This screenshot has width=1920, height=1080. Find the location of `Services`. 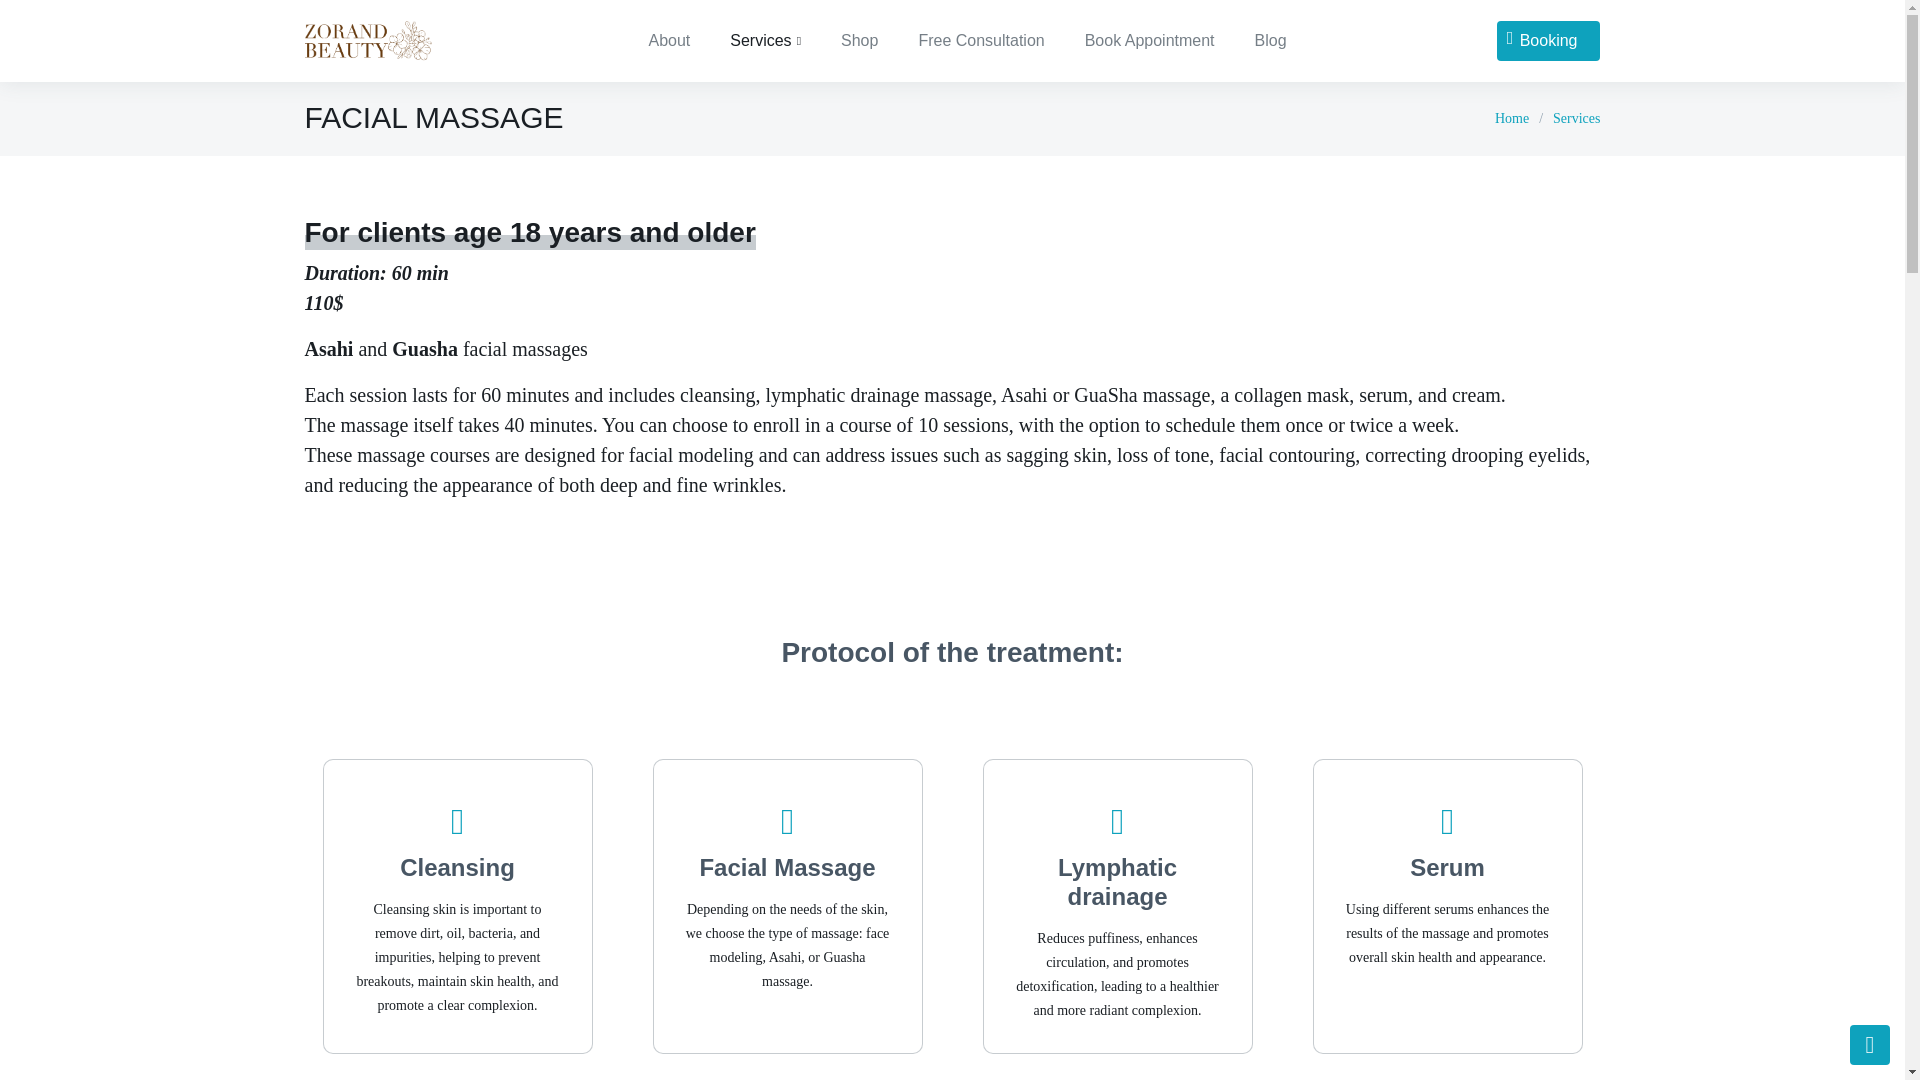

Services is located at coordinates (1576, 118).